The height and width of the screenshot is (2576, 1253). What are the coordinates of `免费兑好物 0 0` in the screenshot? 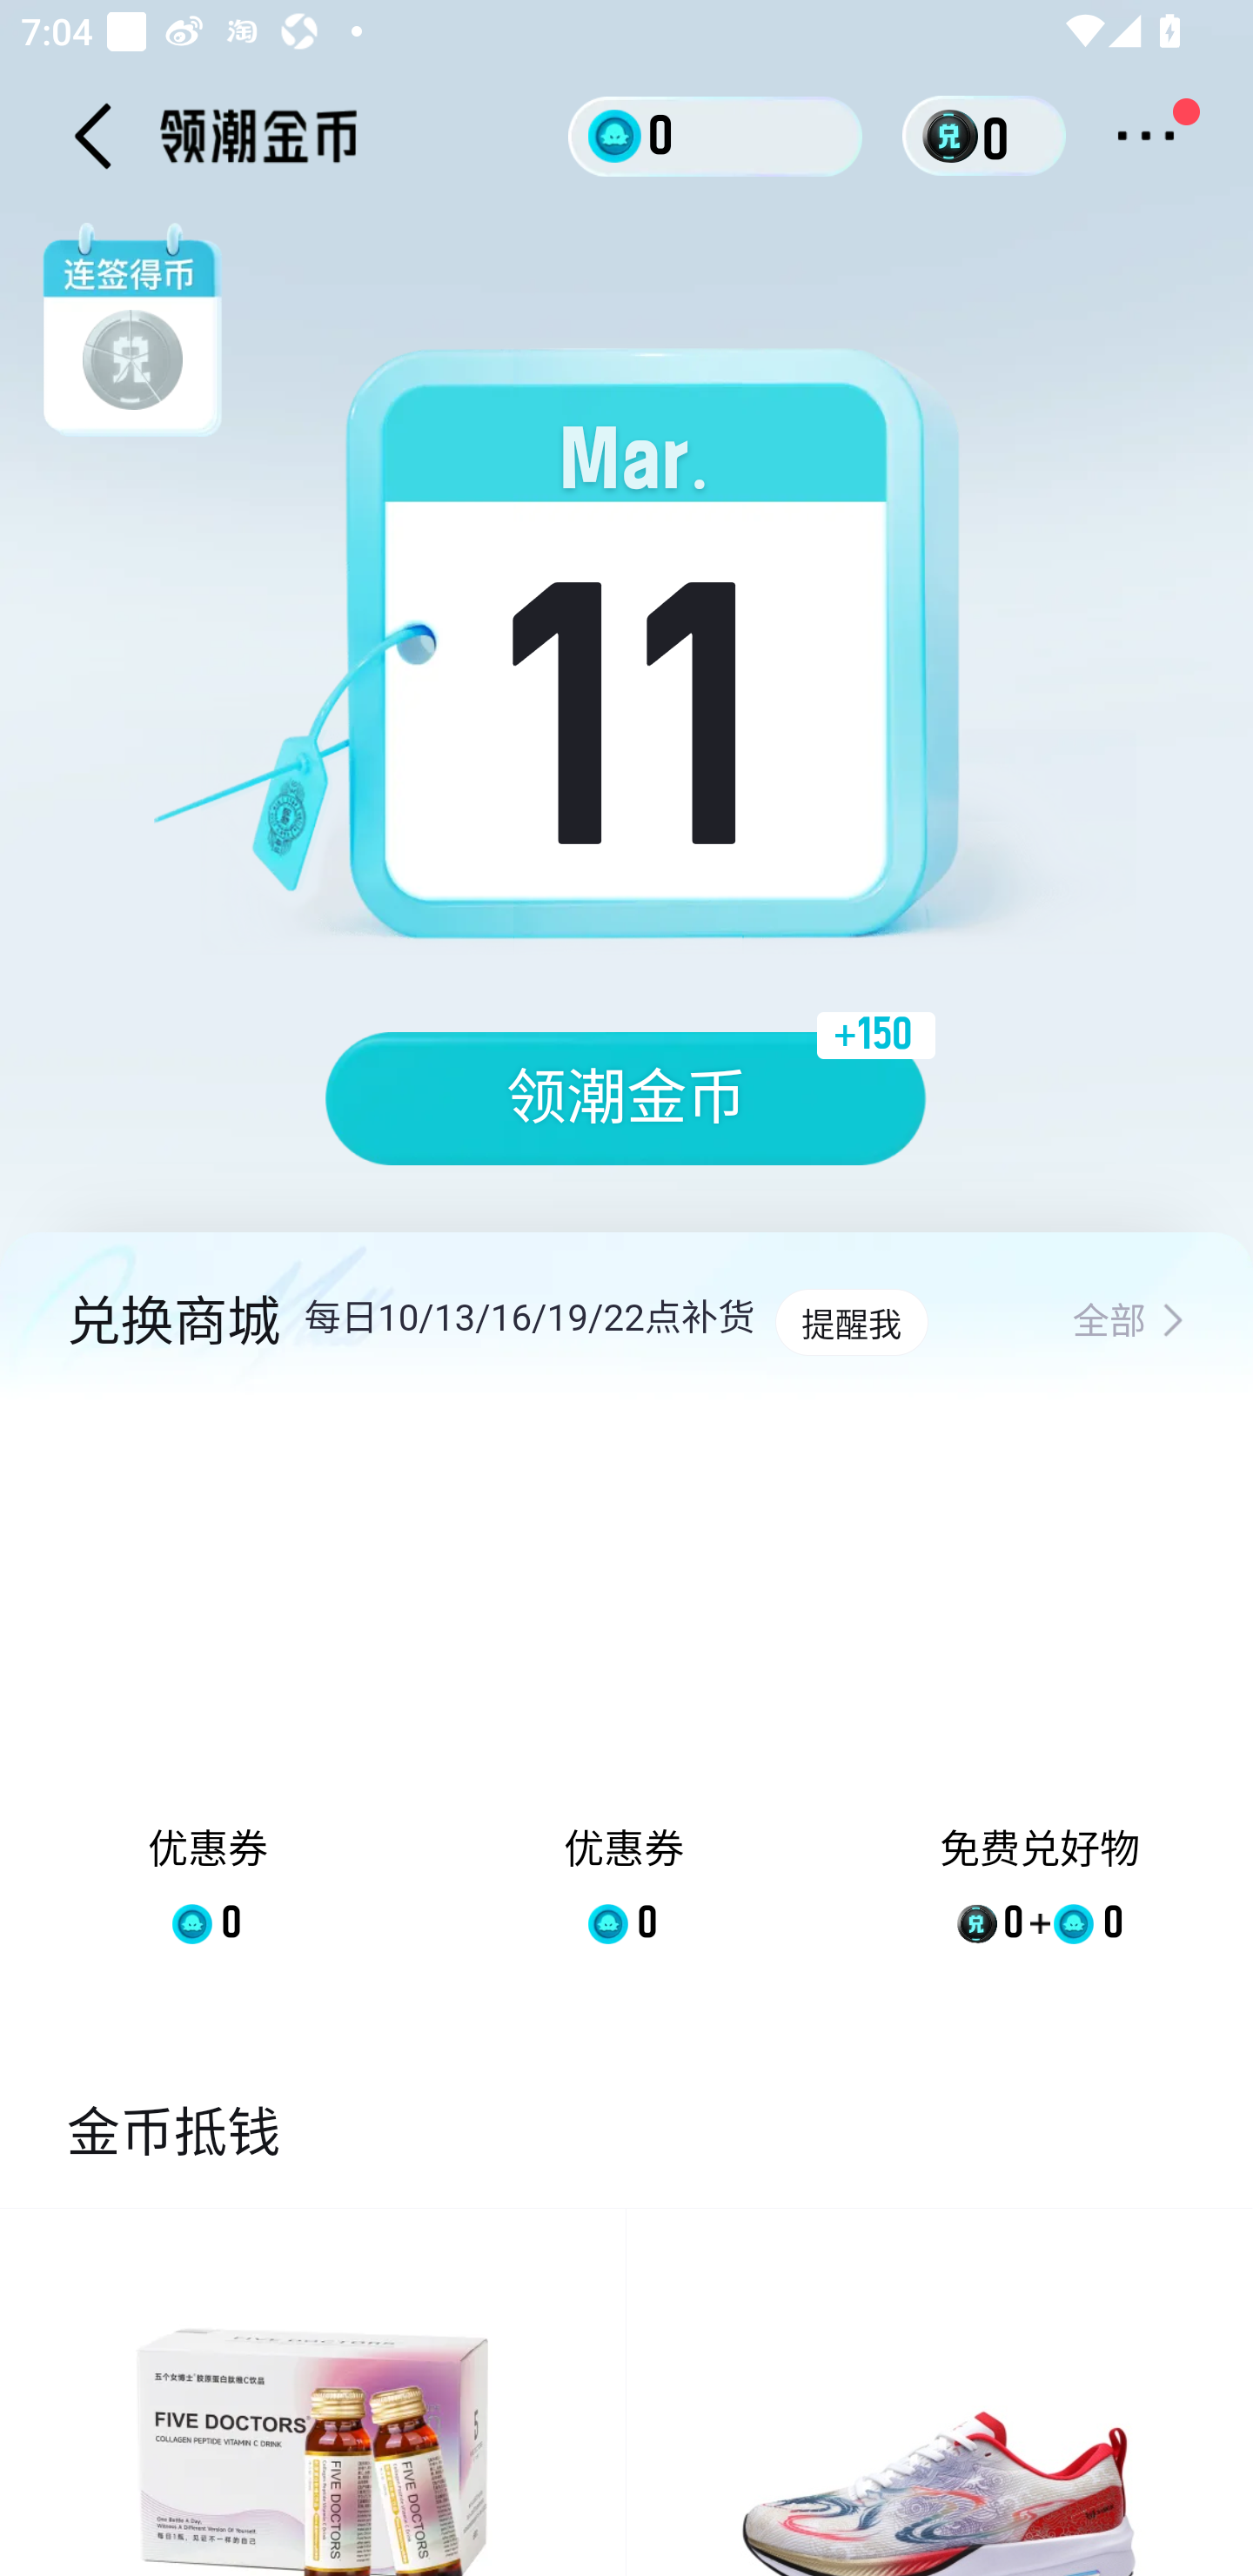 It's located at (1040, 1695).